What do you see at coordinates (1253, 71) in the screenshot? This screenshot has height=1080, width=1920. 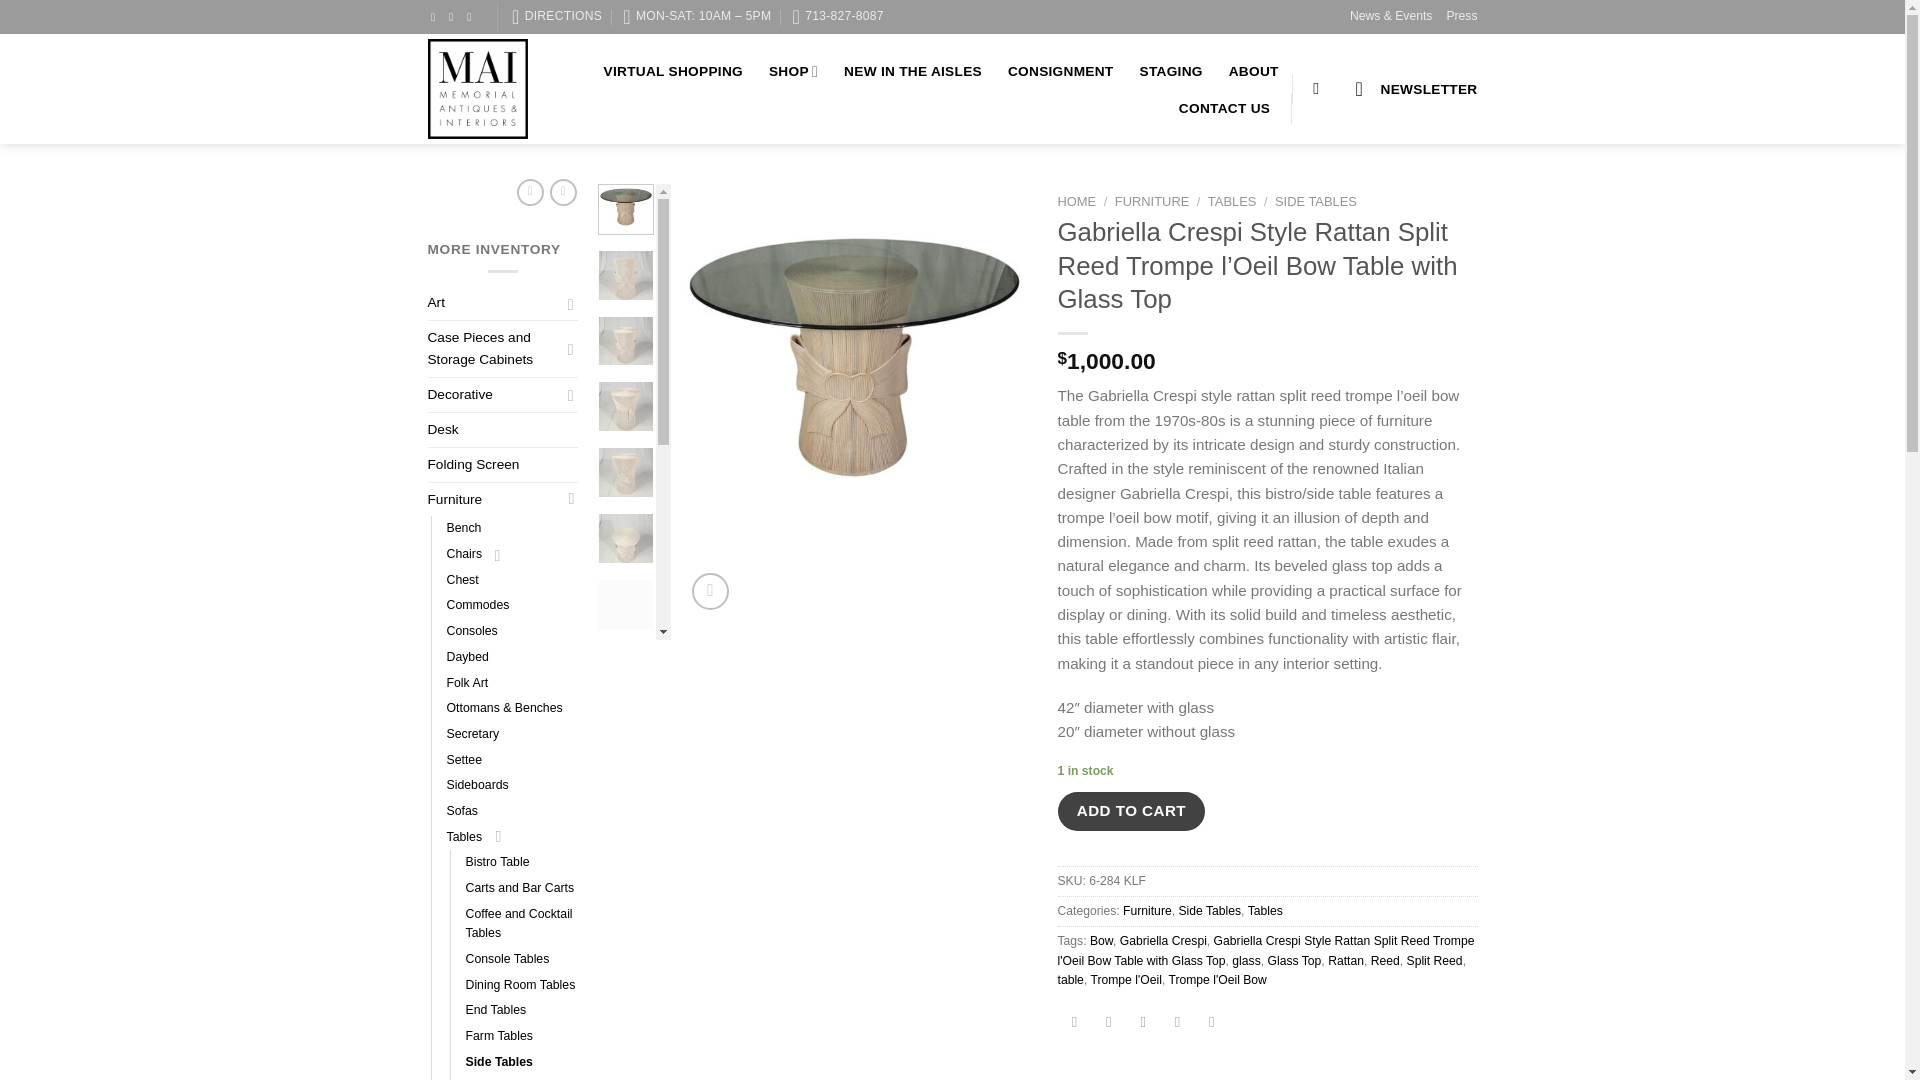 I see `ABOUT` at bounding box center [1253, 71].